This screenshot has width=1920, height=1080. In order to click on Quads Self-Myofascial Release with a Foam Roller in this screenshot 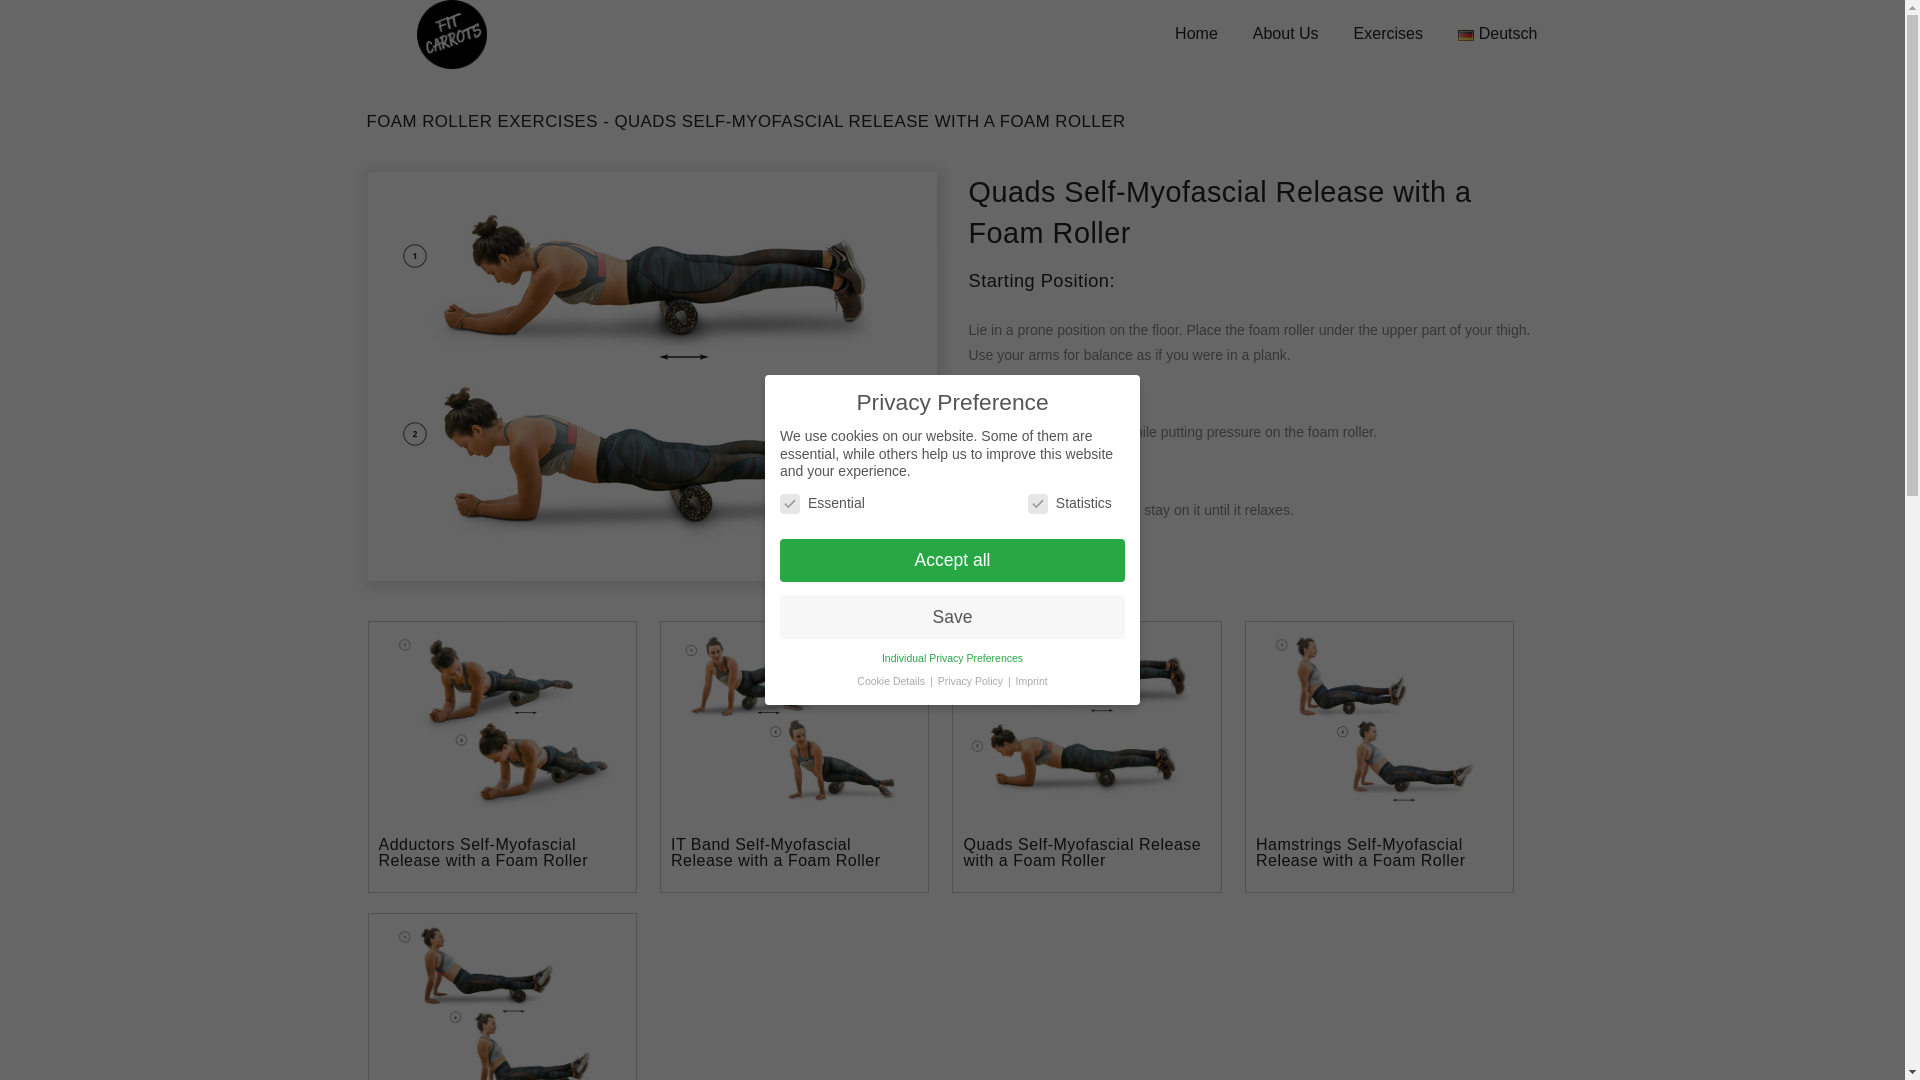, I will do `click(1082, 852)`.